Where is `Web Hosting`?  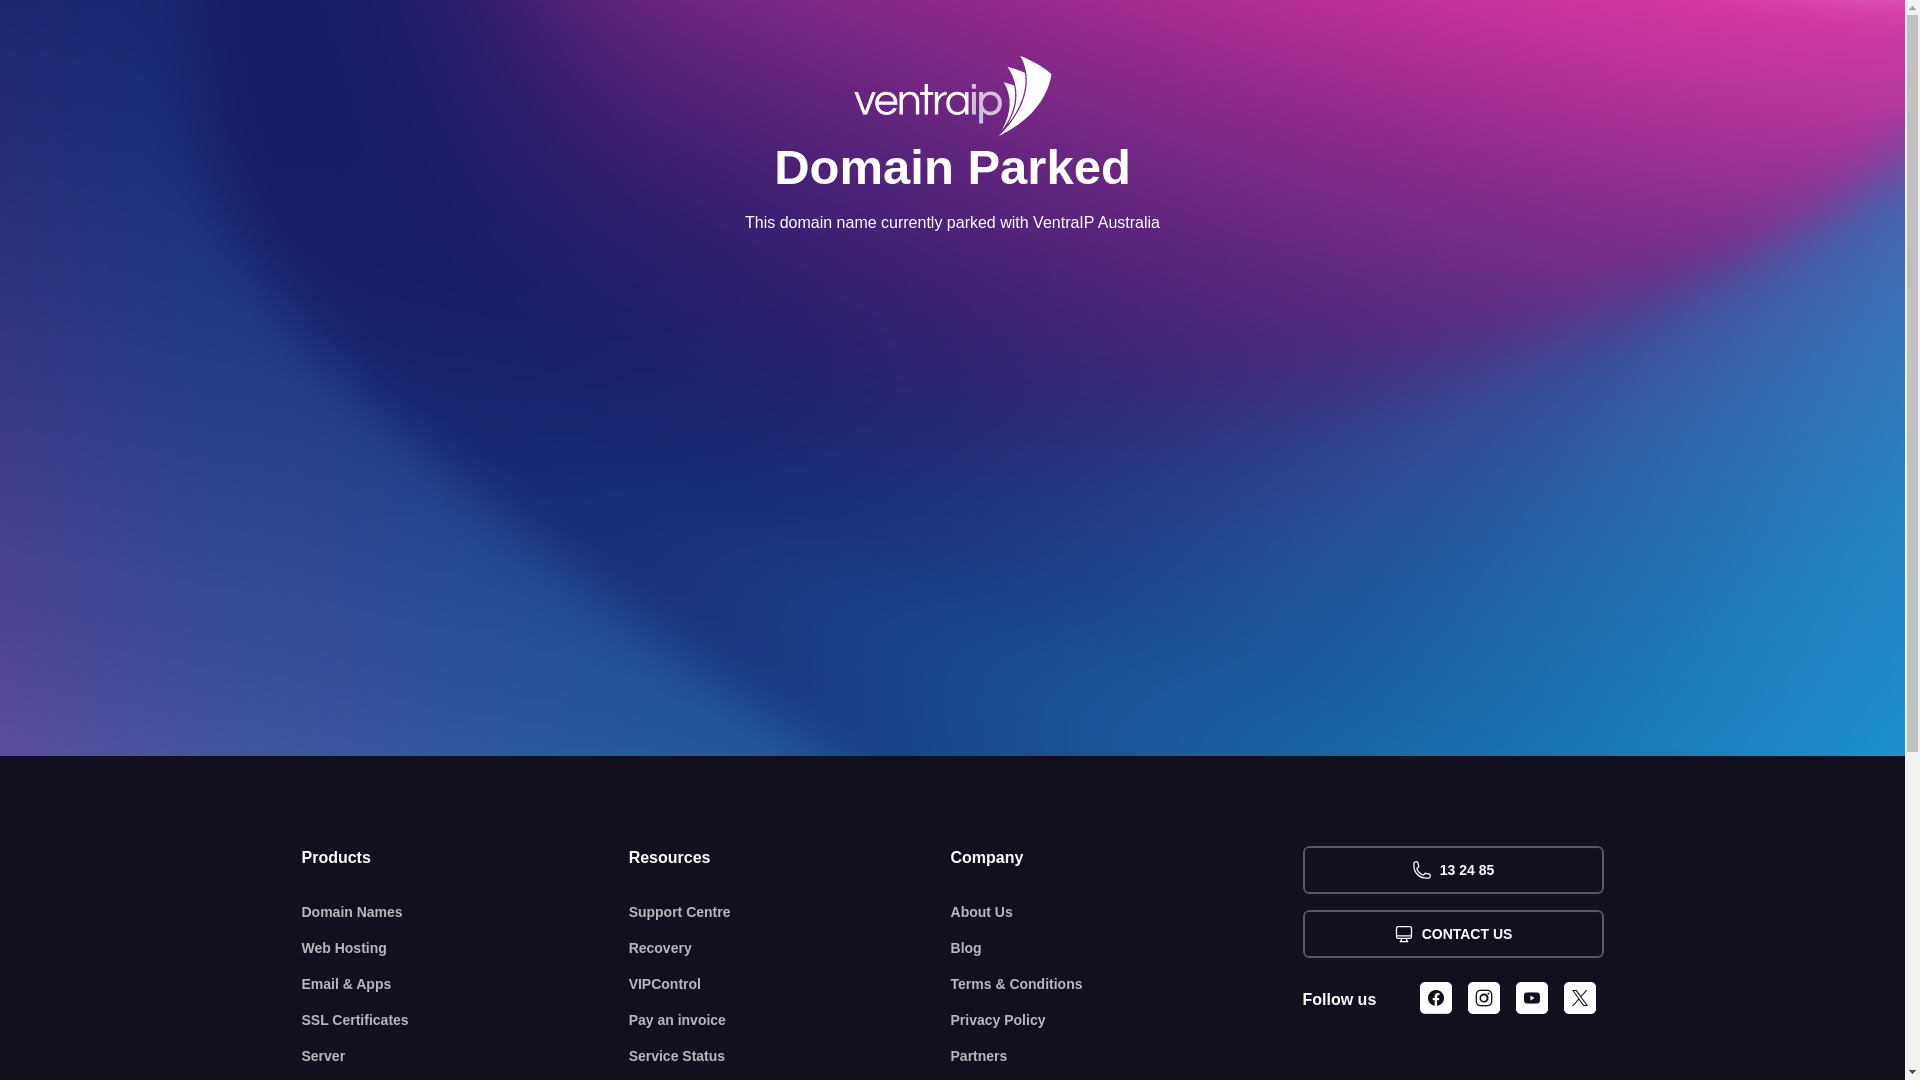
Web Hosting is located at coordinates (466, 948).